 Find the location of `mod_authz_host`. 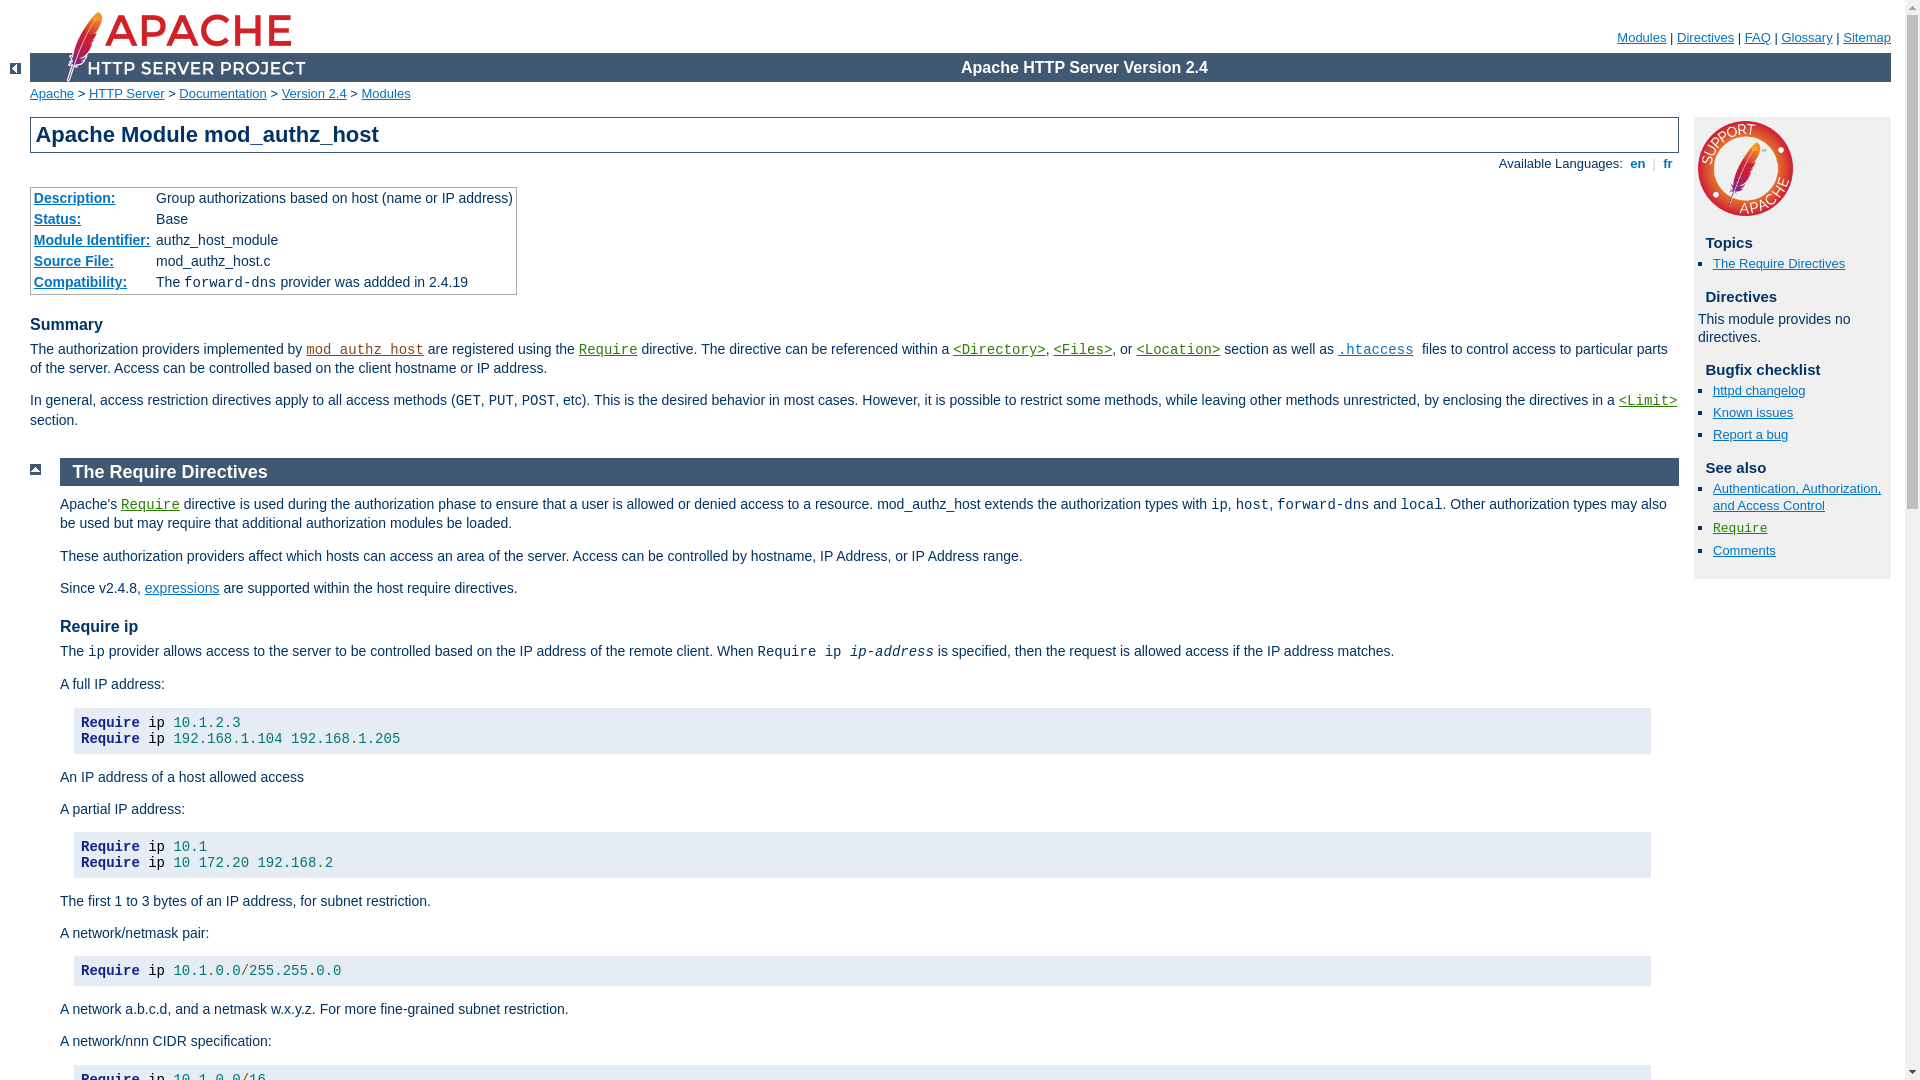

mod_authz_host is located at coordinates (365, 350).